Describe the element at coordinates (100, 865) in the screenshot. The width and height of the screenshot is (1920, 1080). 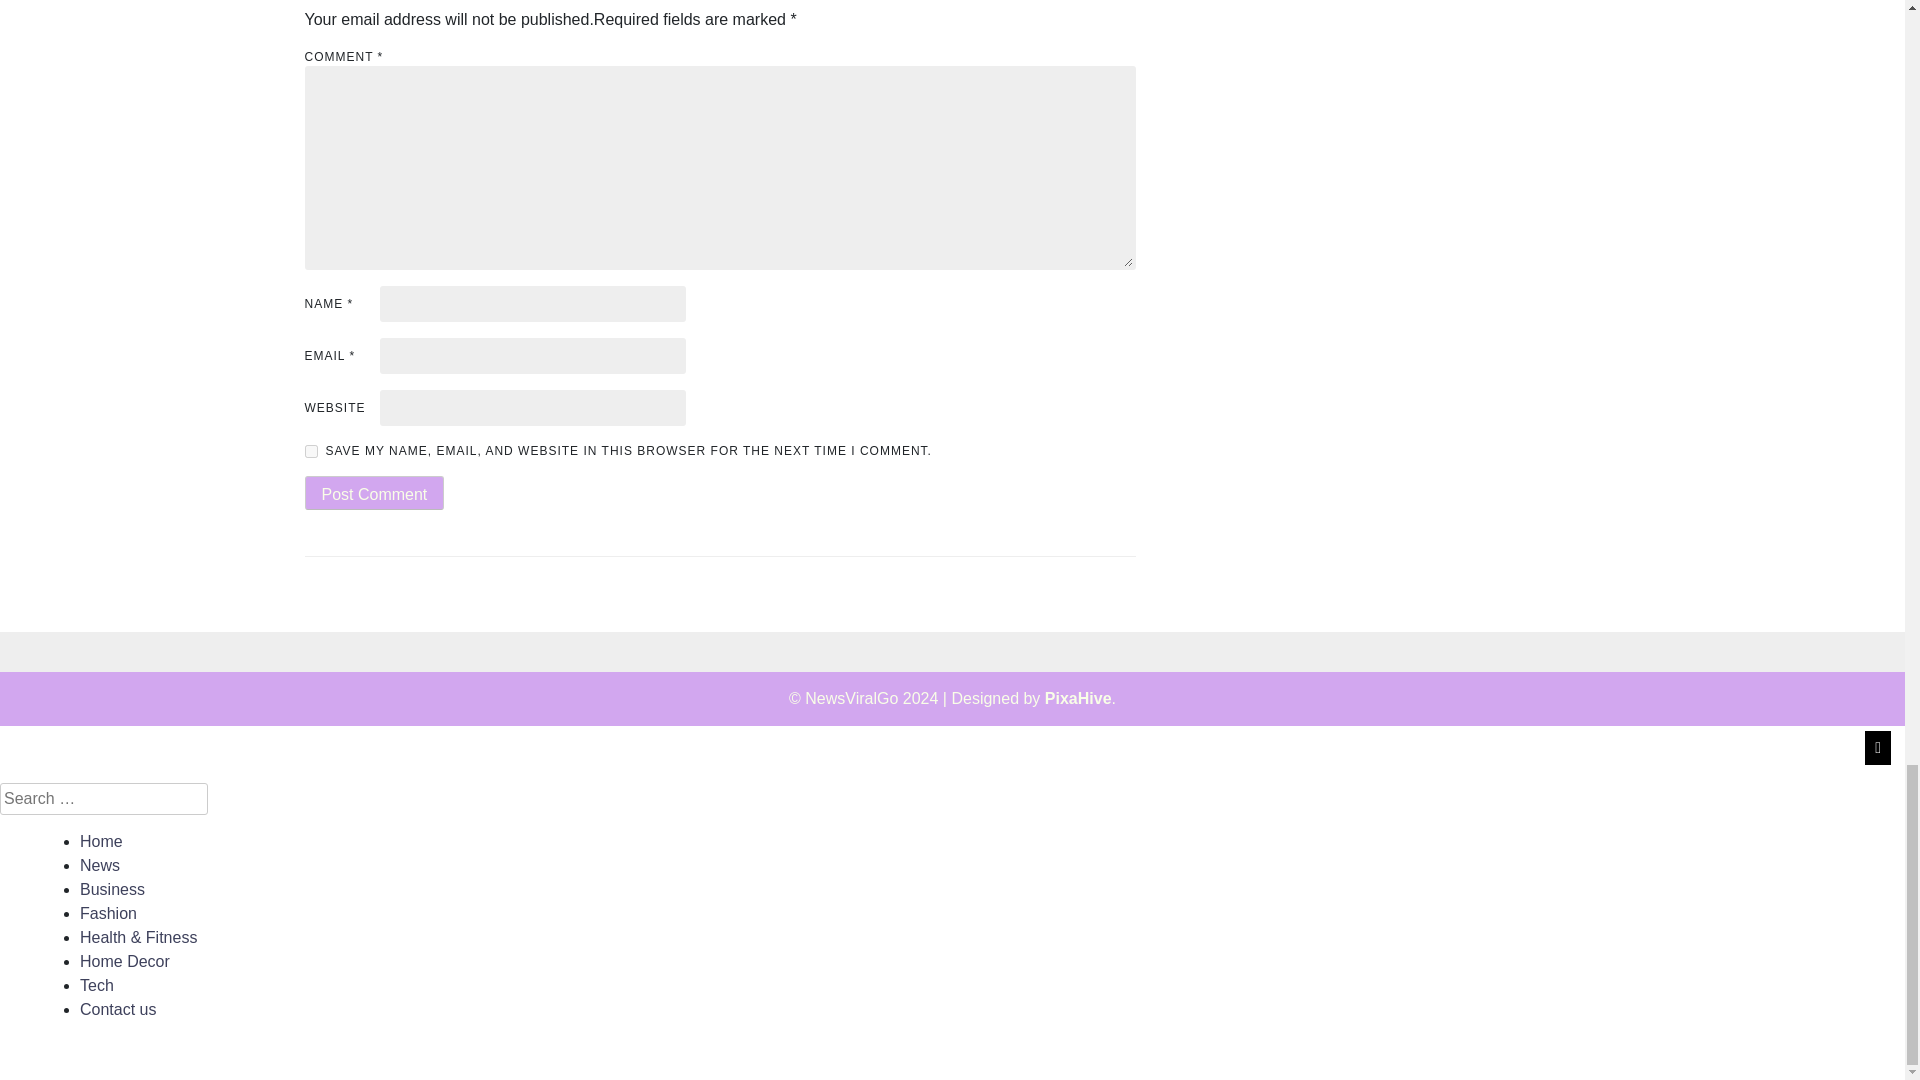
I see `News` at that location.